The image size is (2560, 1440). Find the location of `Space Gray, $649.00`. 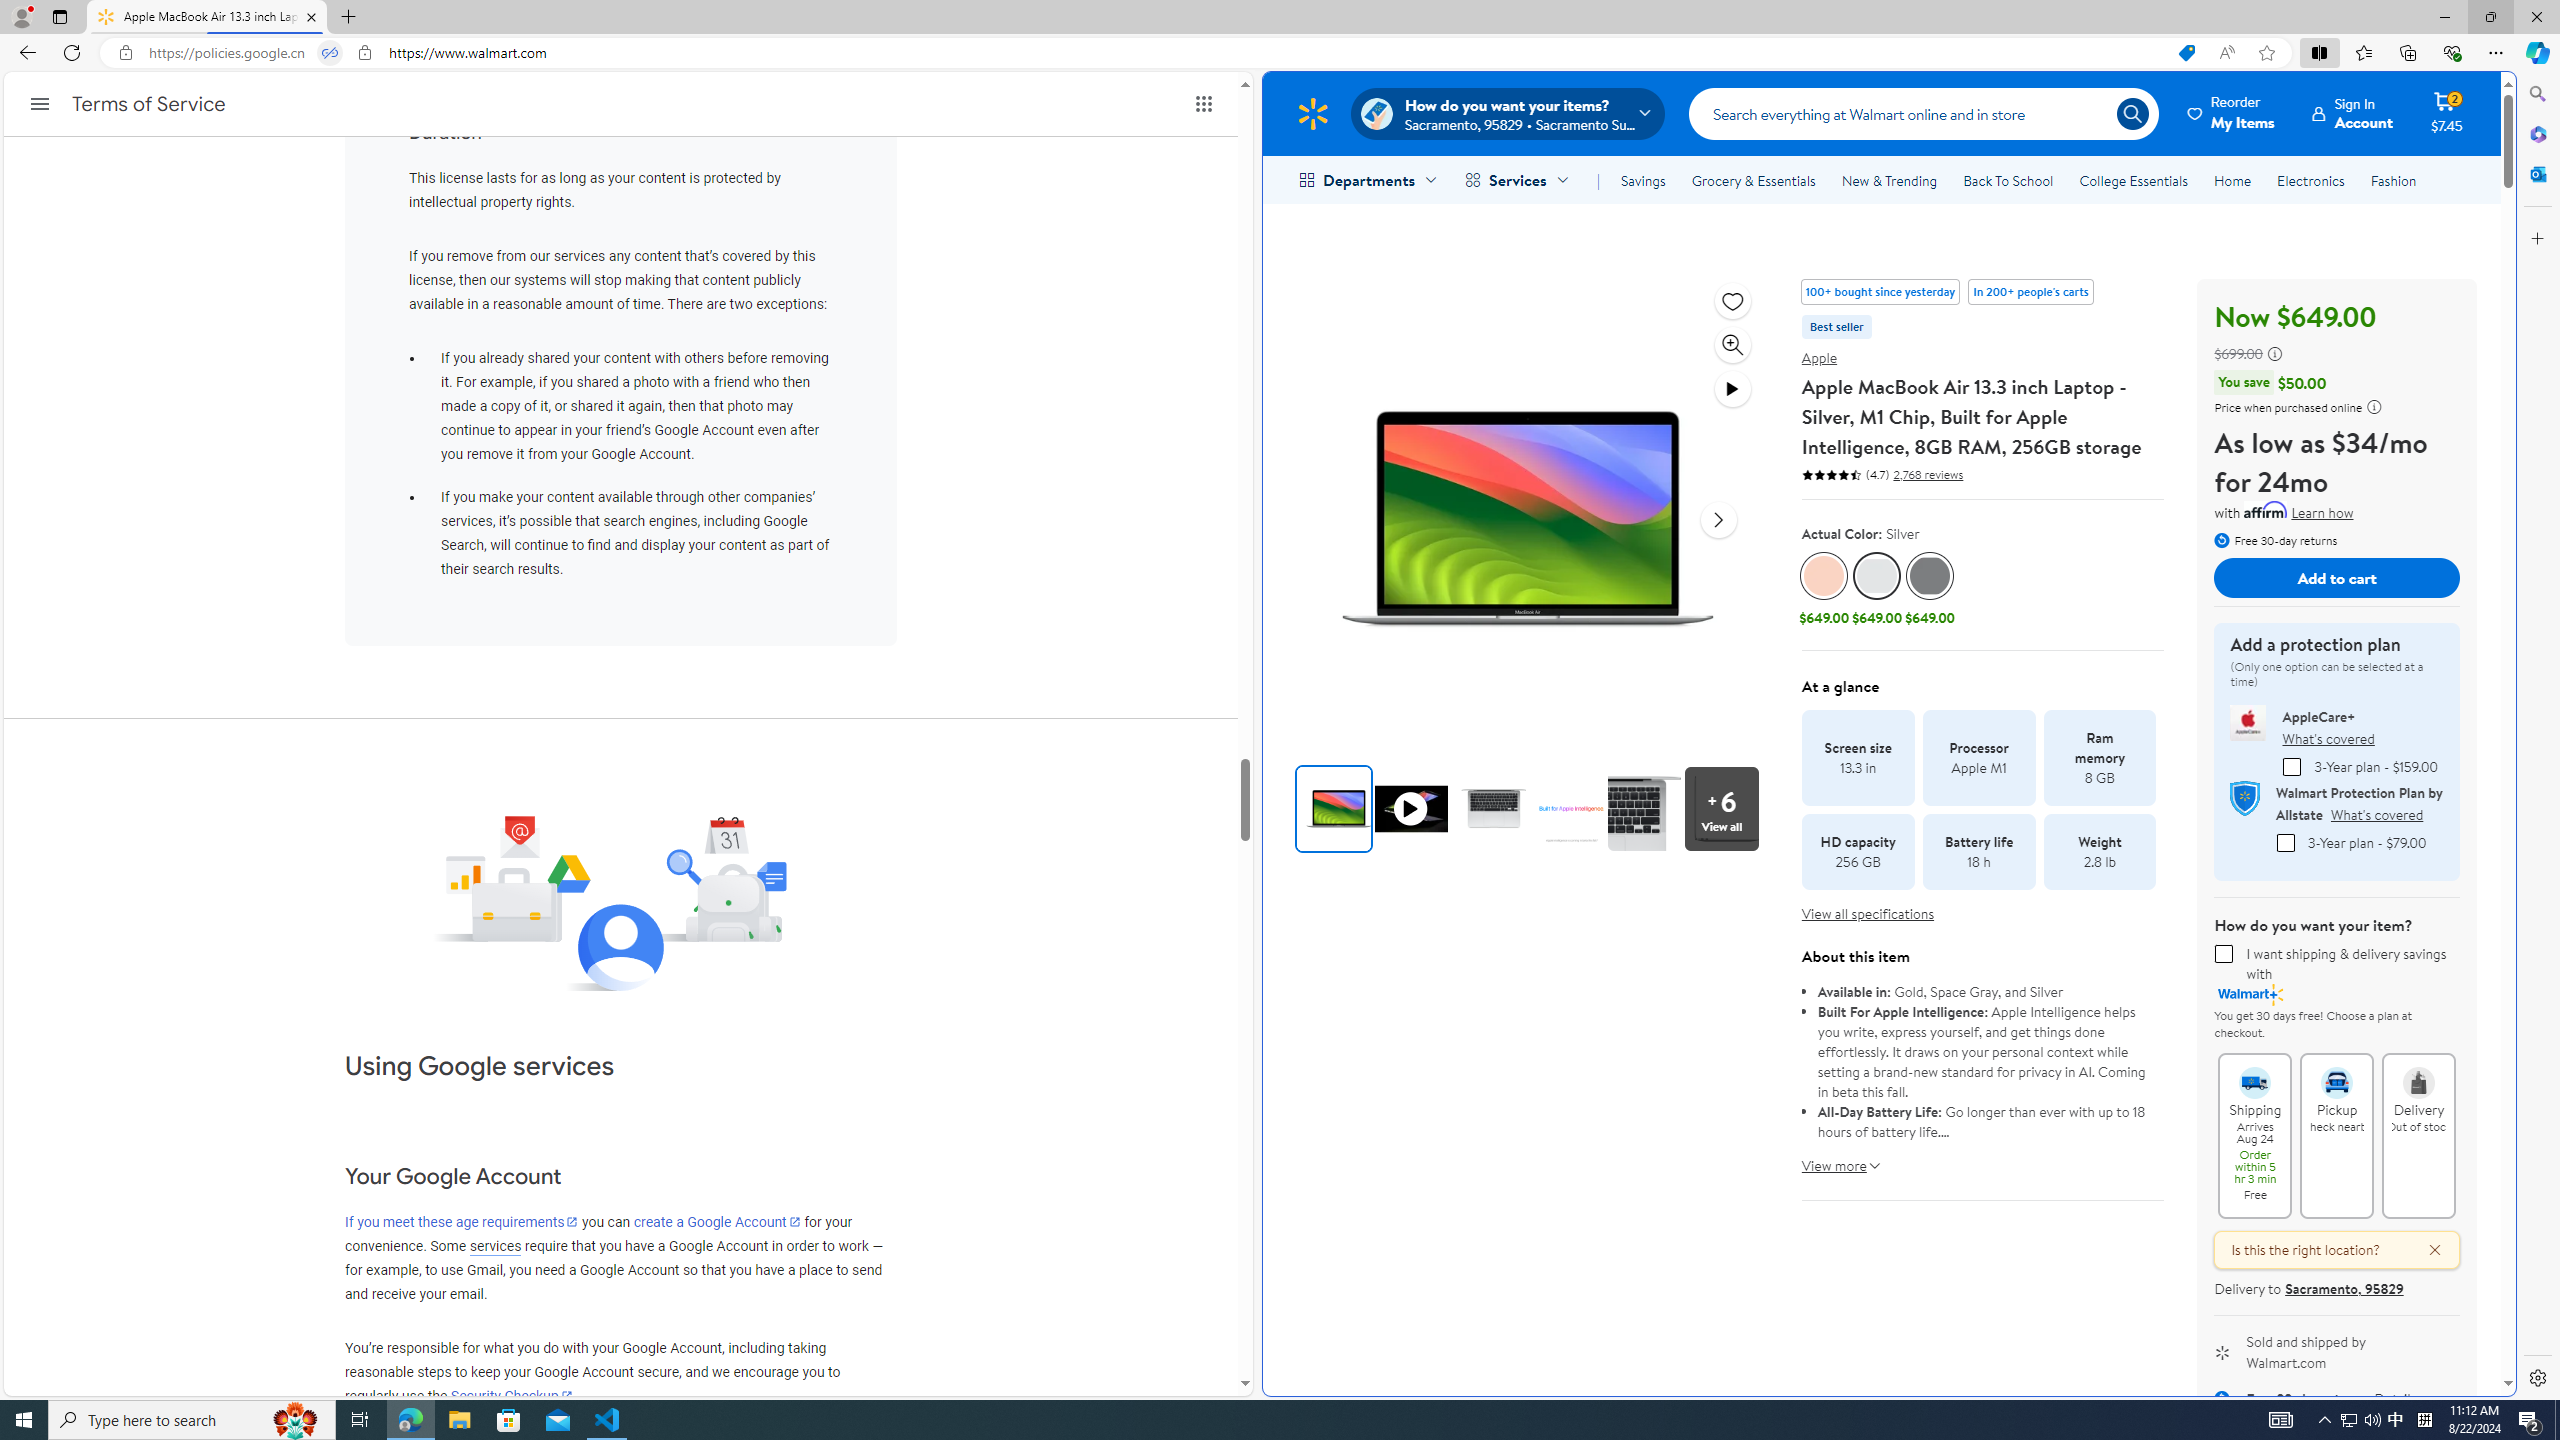

Space Gray, $649.00 is located at coordinates (1928, 590).